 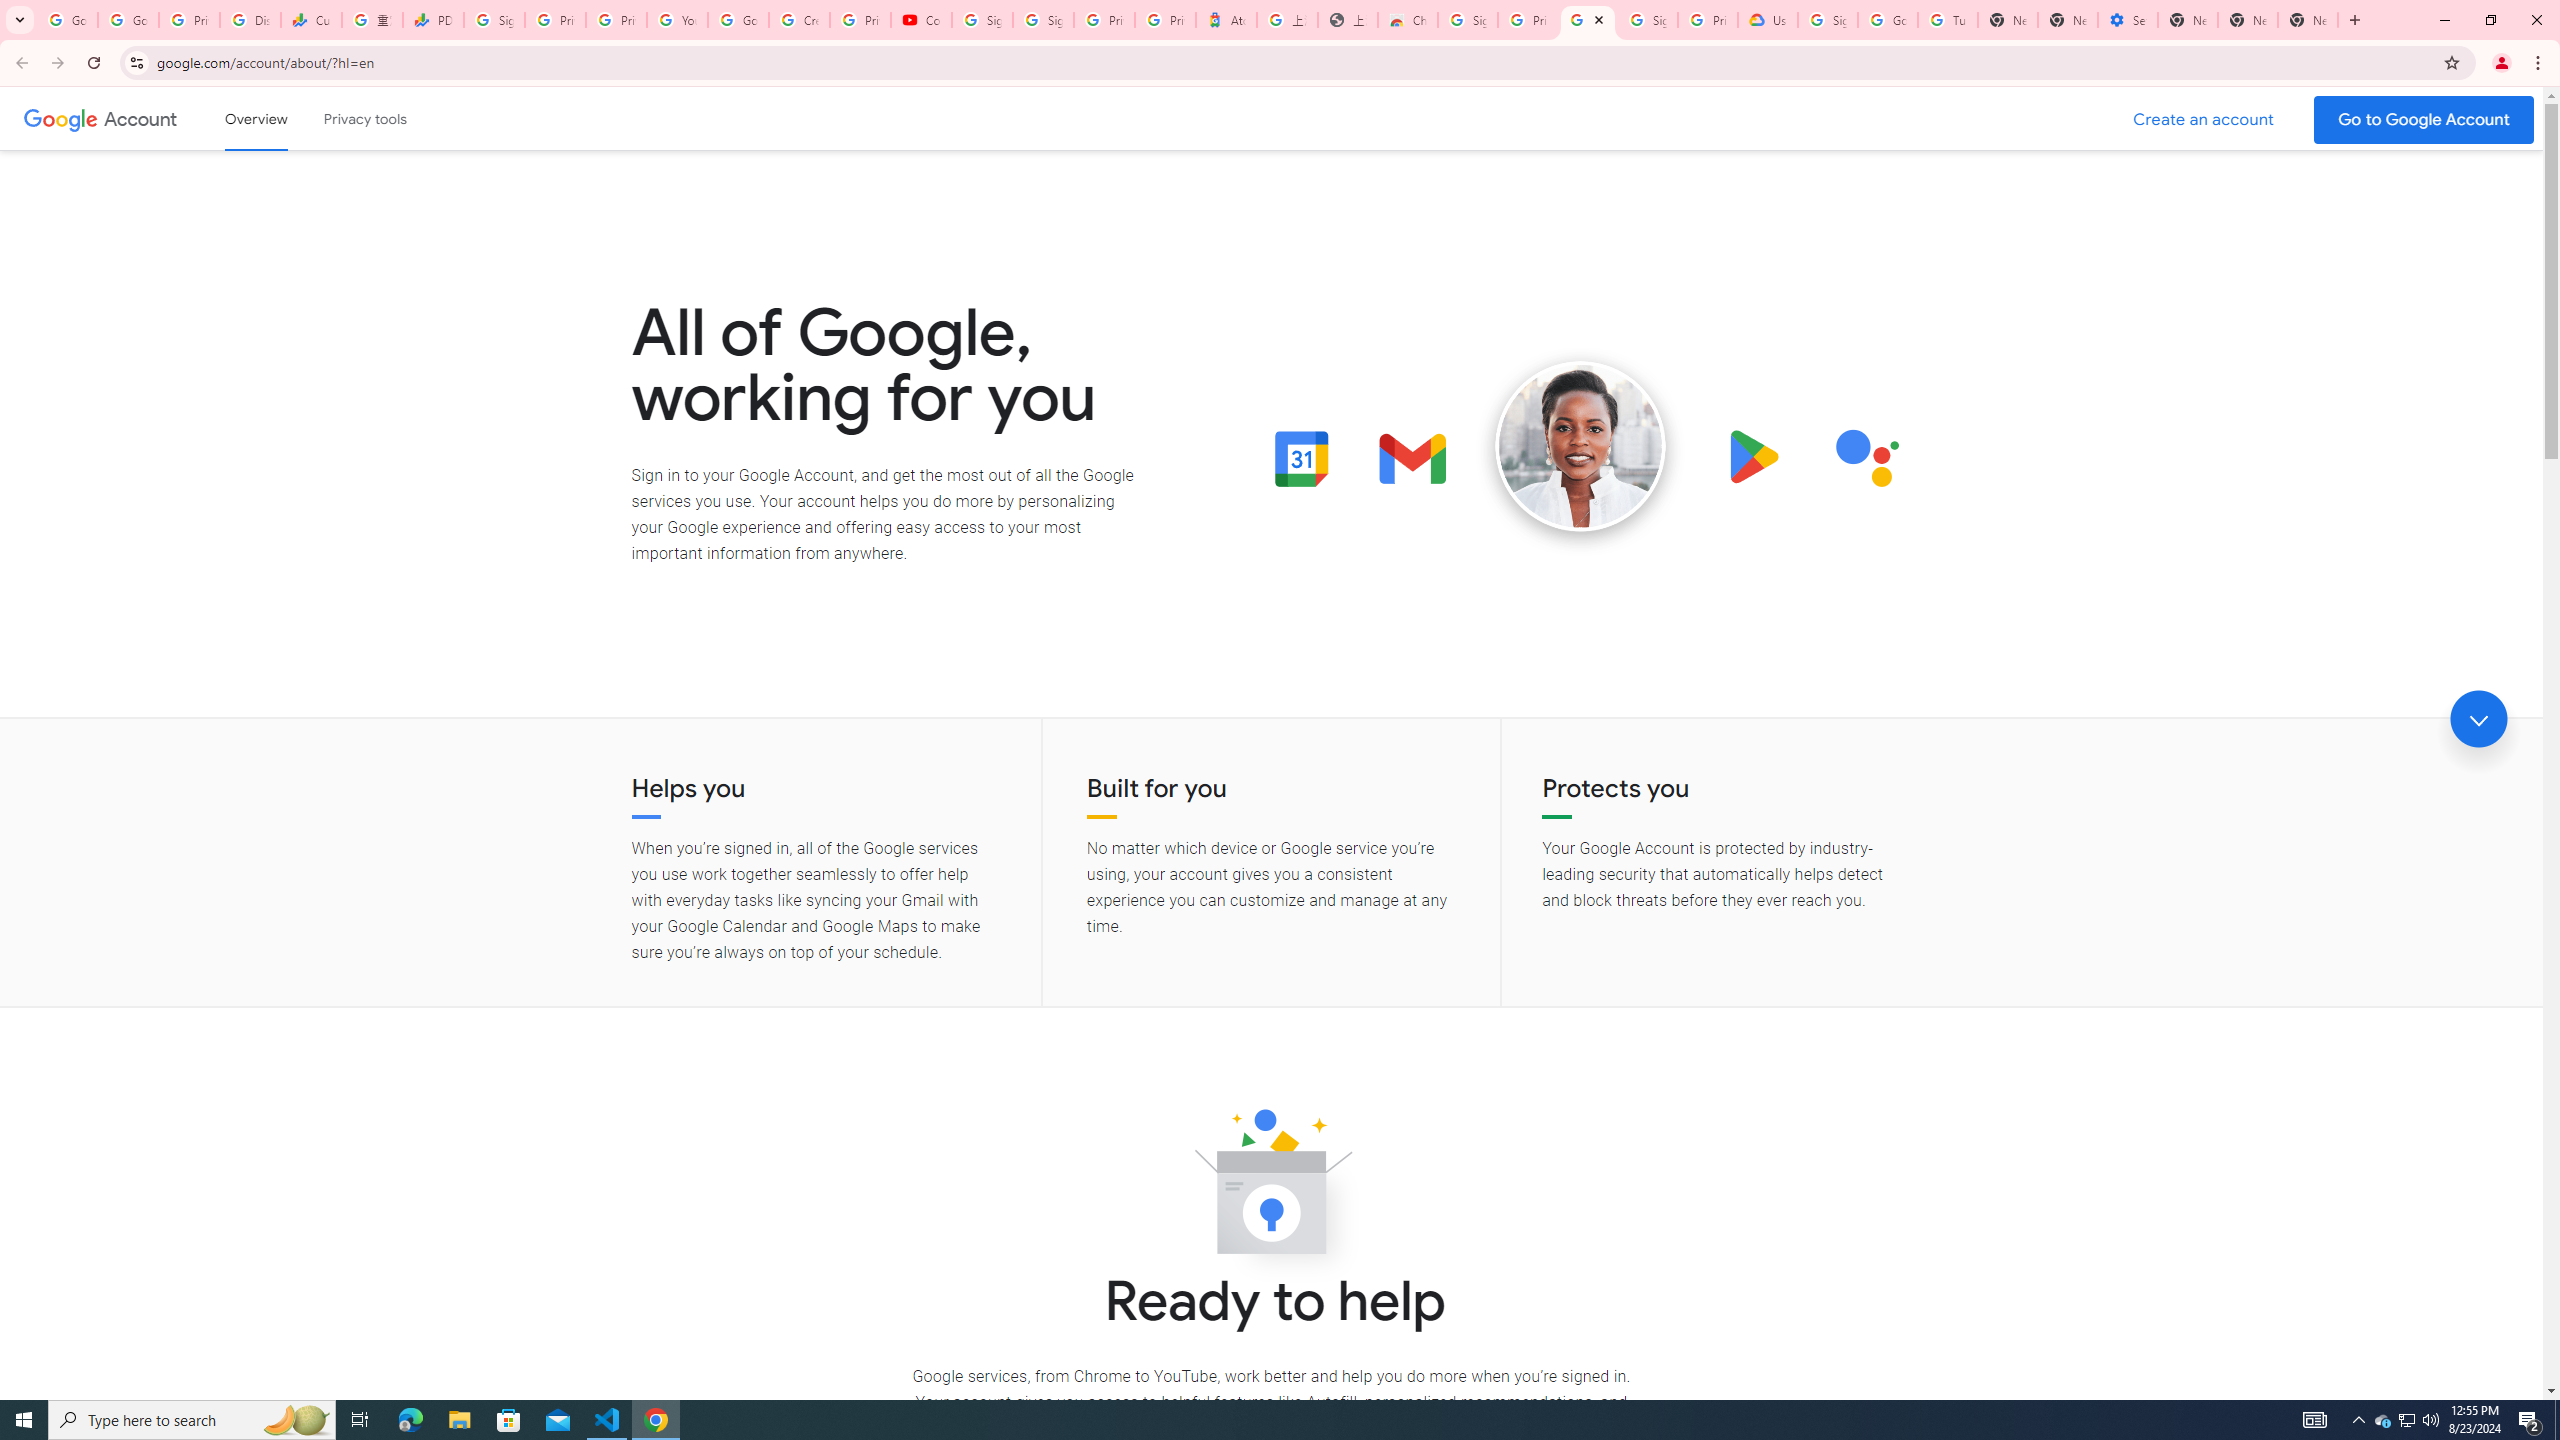 I want to click on Create your Google Account, so click(x=800, y=20).